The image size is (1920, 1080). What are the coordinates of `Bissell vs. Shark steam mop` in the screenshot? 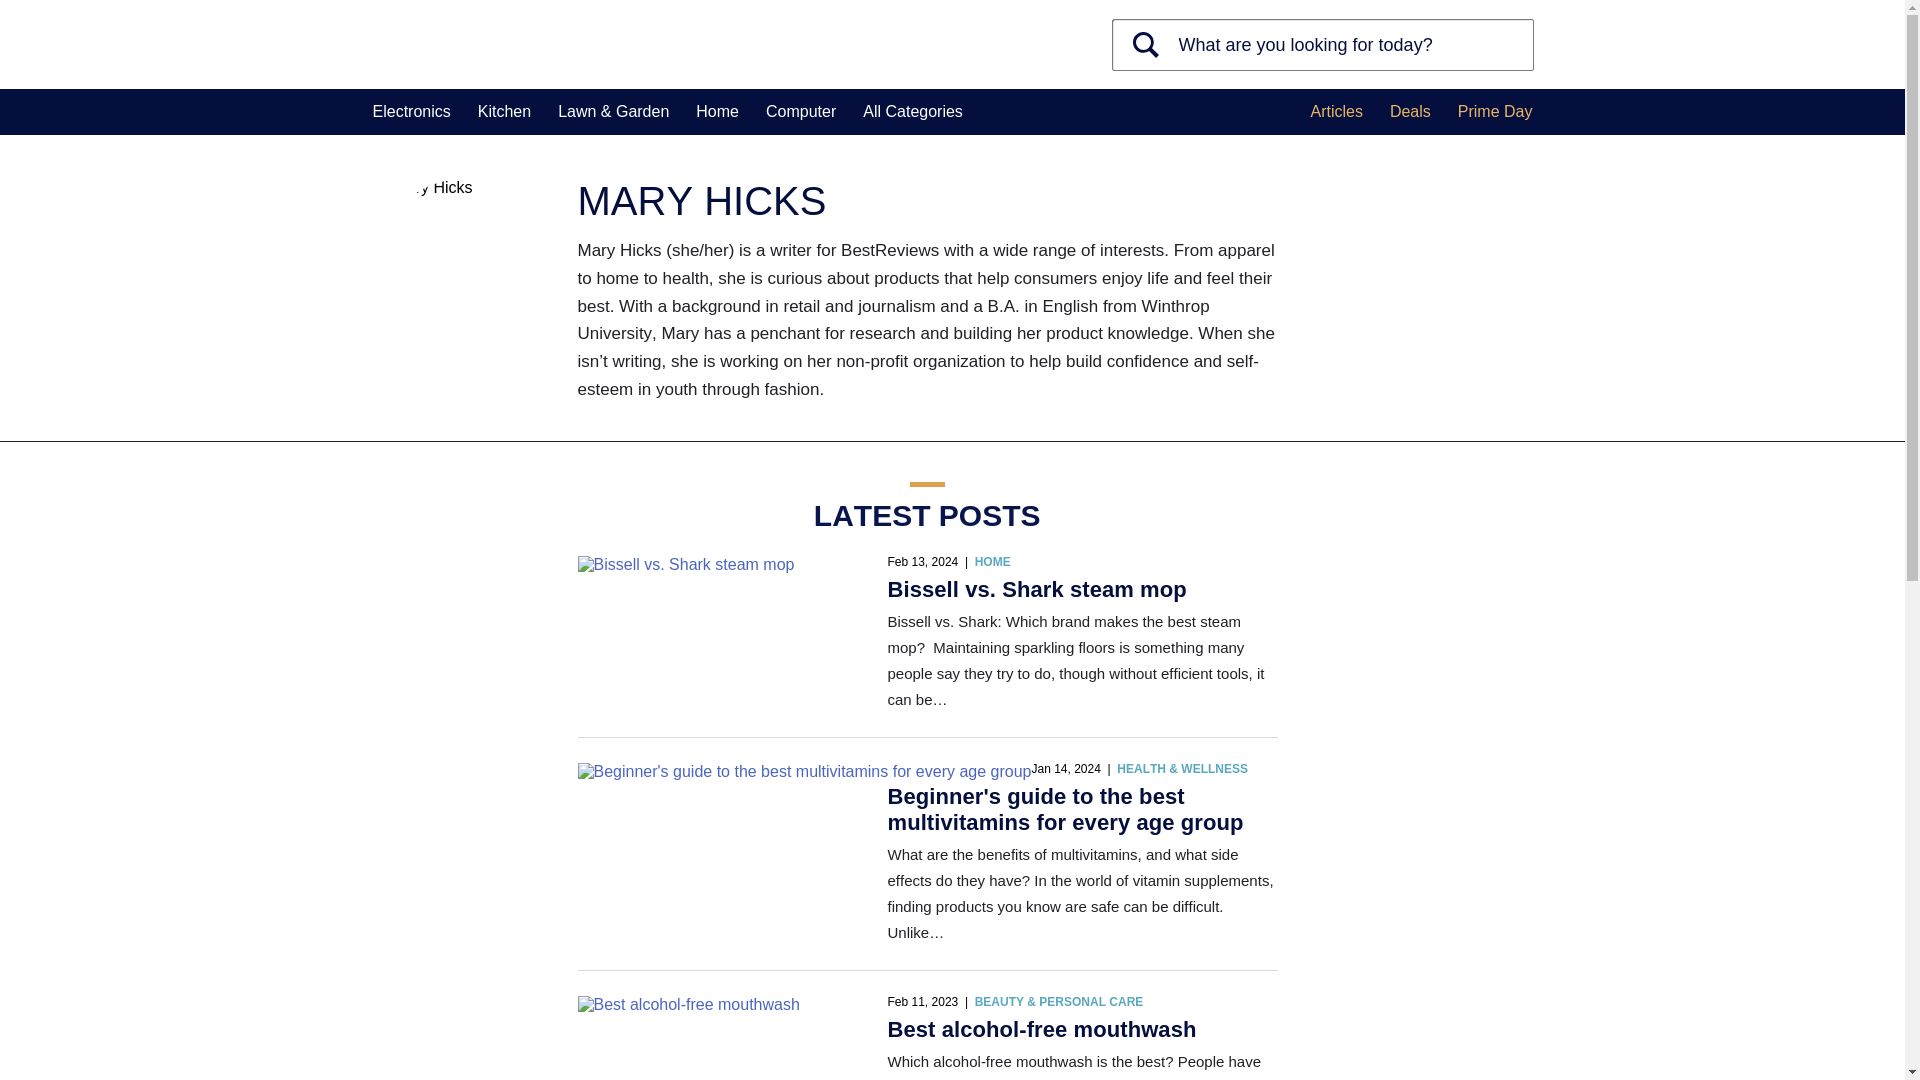 It's located at (686, 564).